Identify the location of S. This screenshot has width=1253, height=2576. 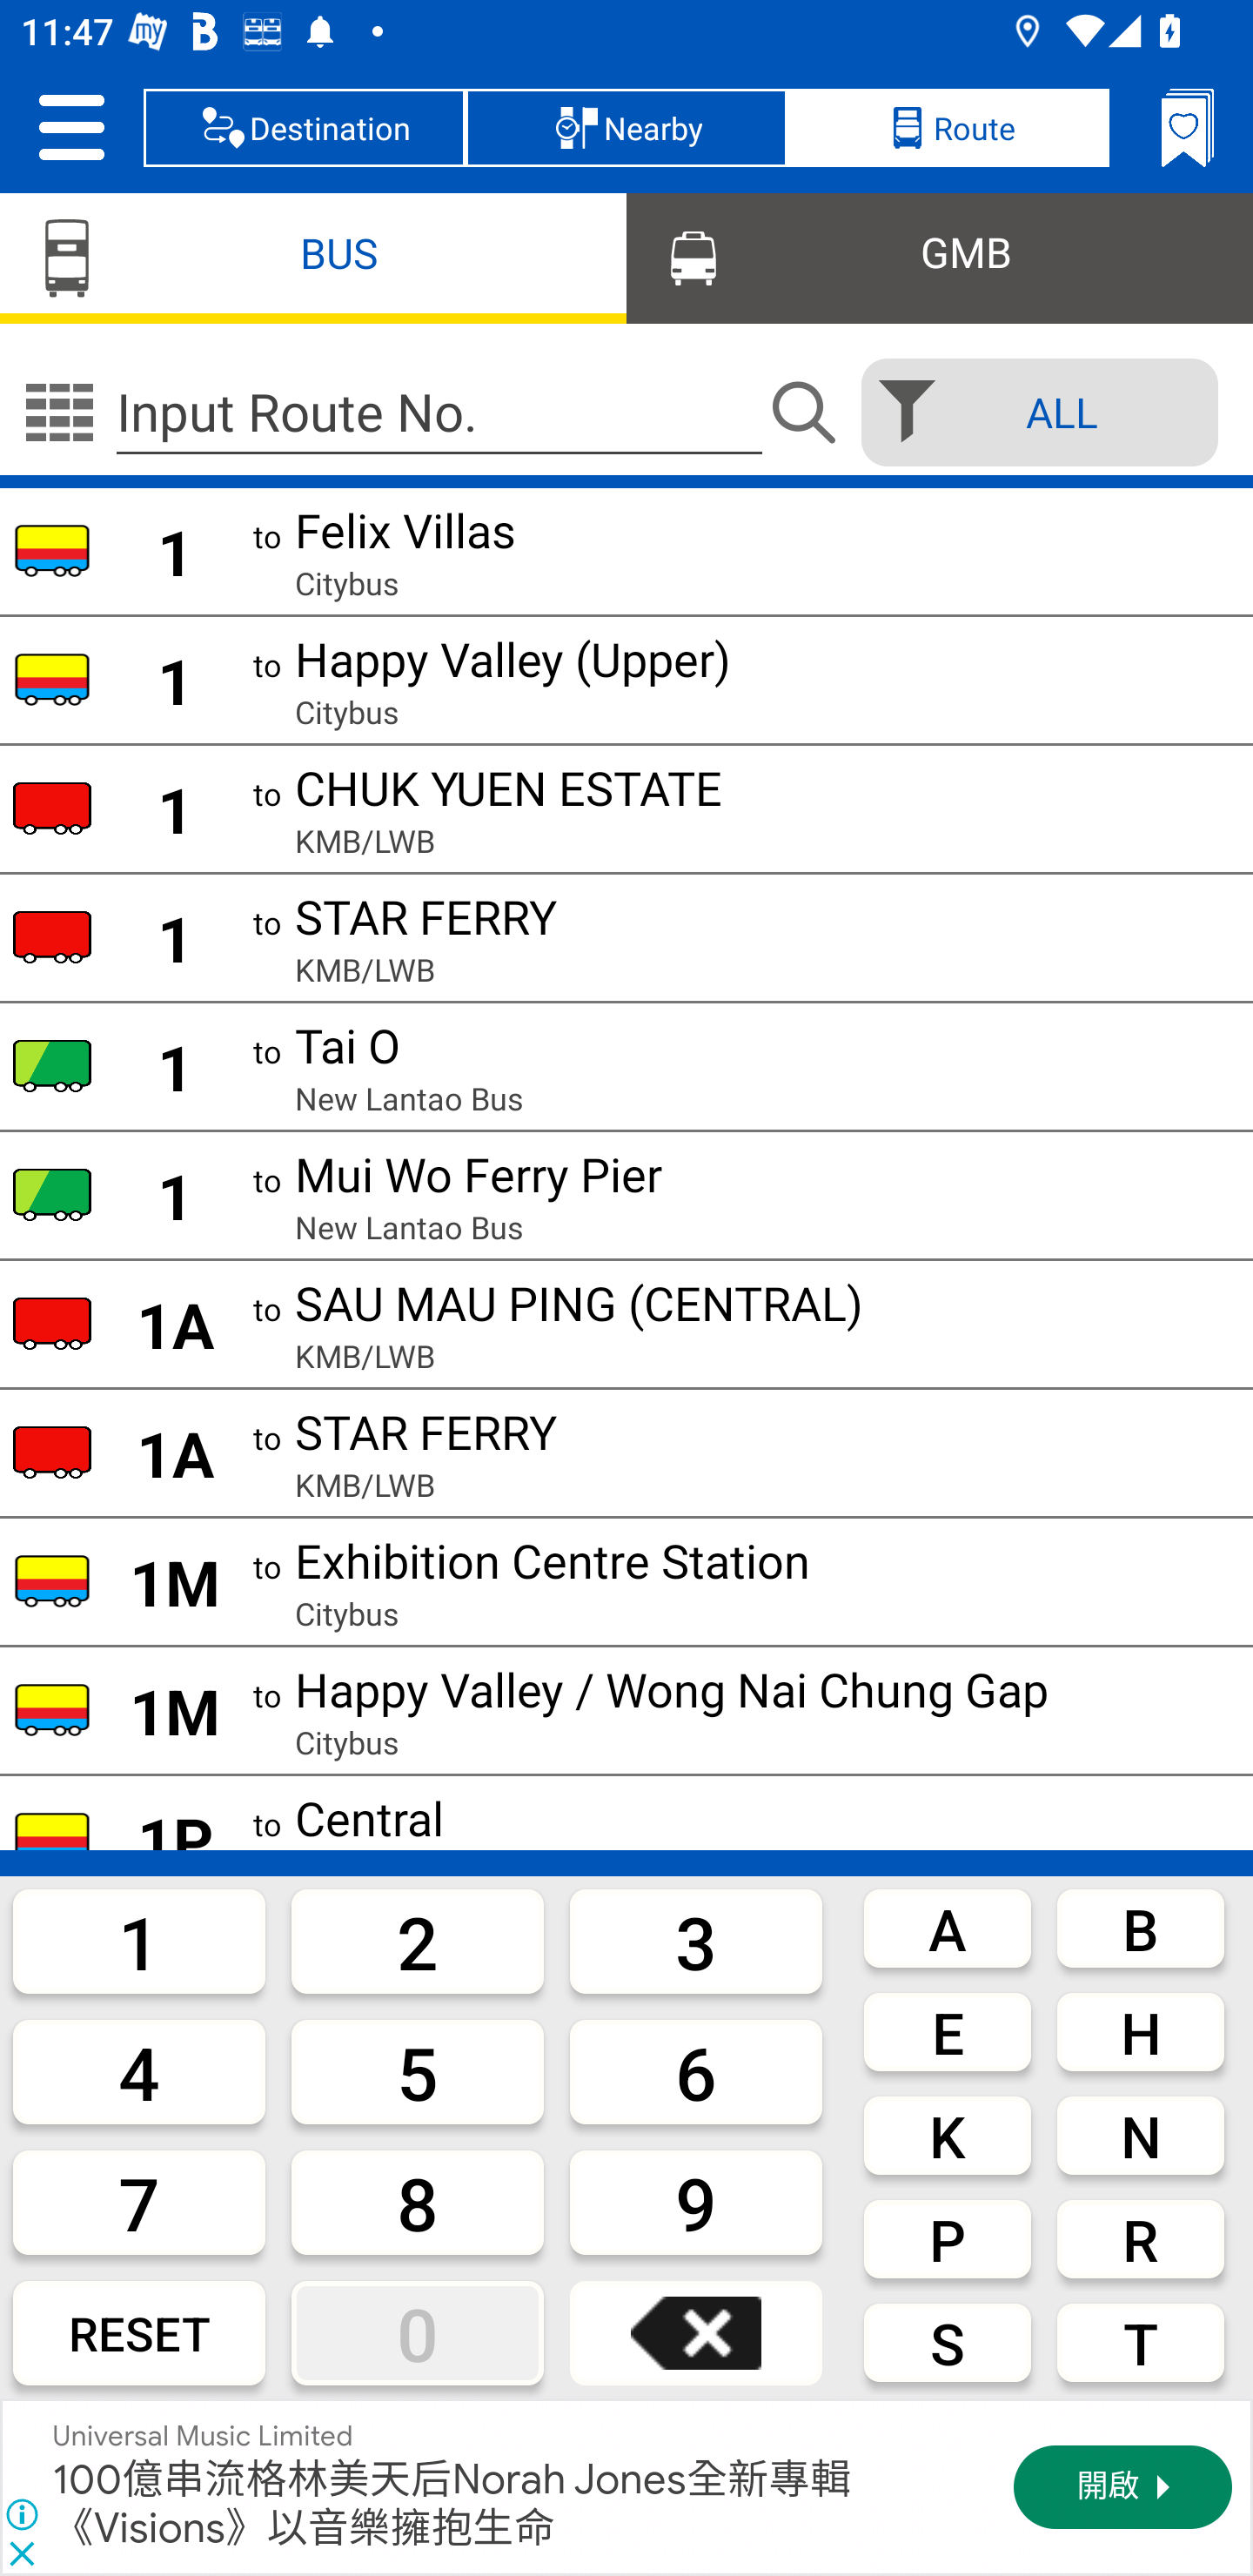
(948, 2343).